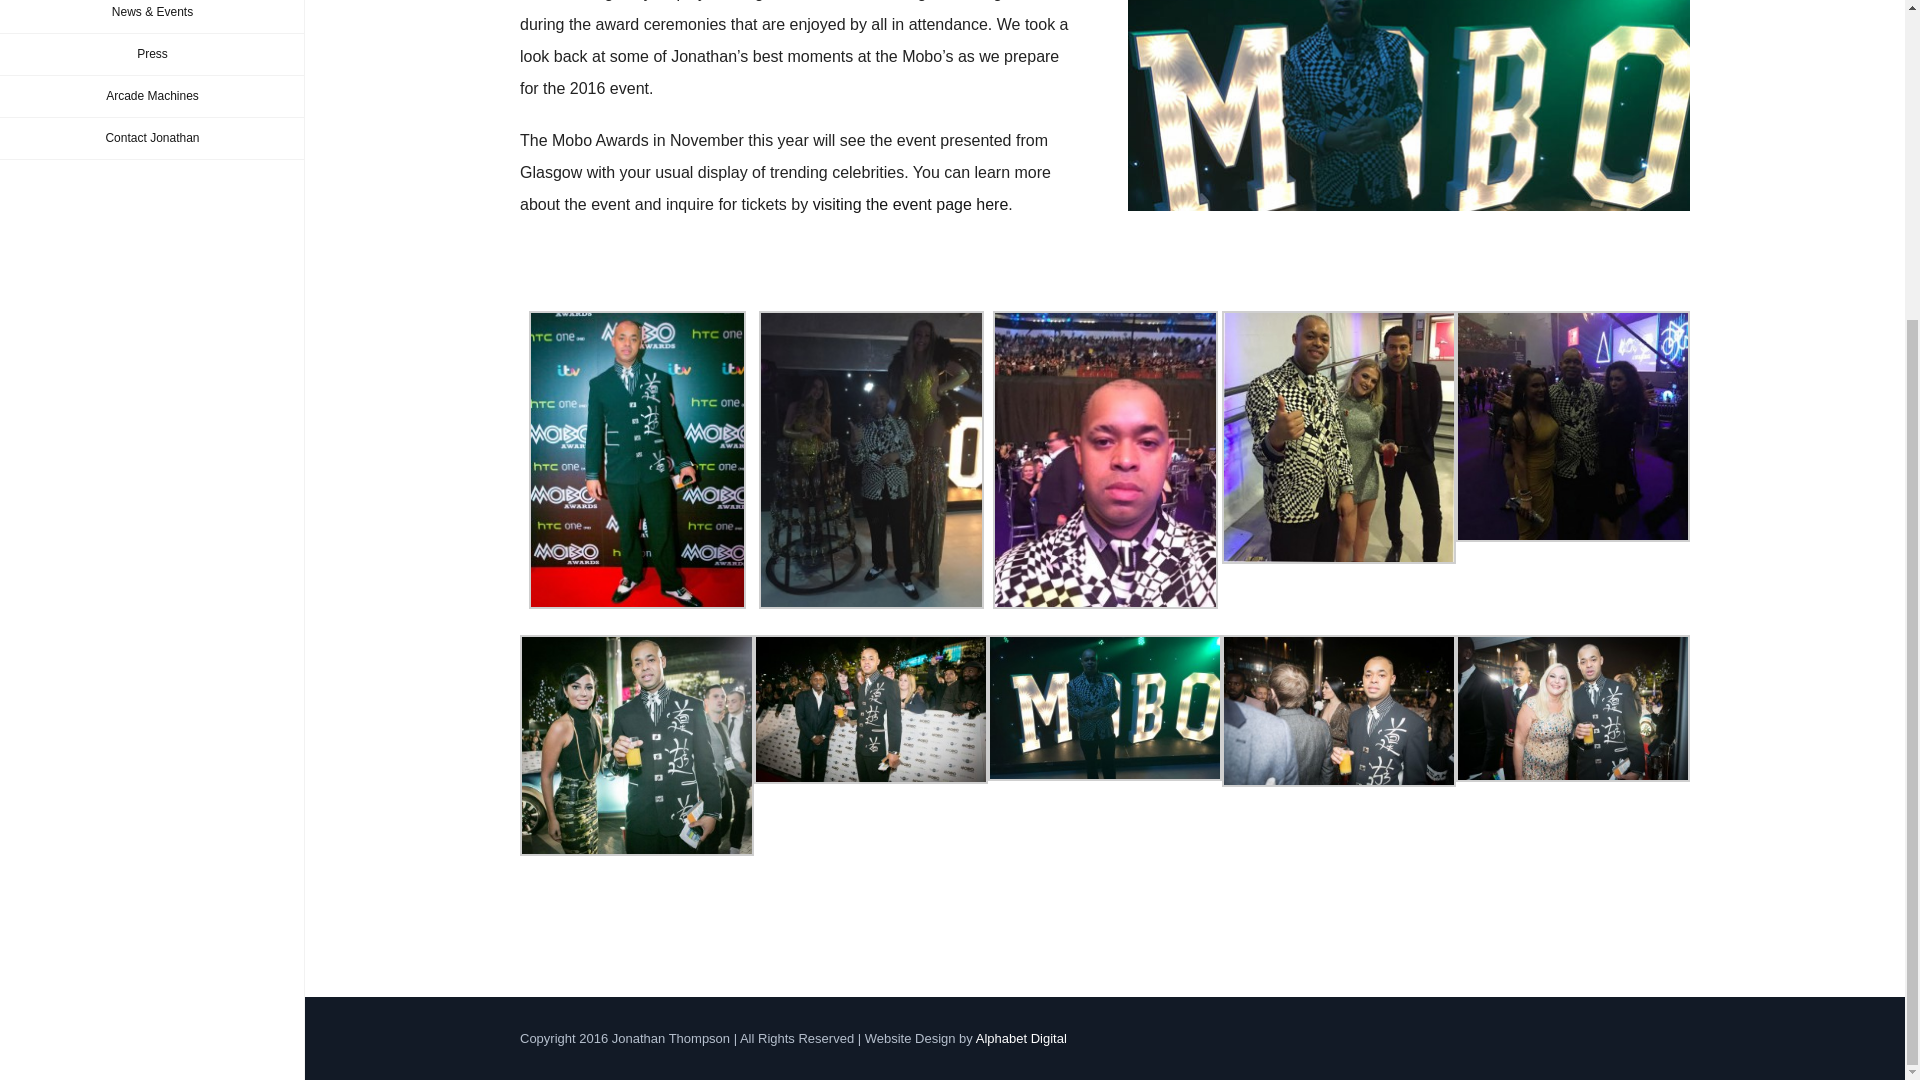 The width and height of the screenshot is (1920, 1080). I want to click on Arcade Machines, so click(152, 96).